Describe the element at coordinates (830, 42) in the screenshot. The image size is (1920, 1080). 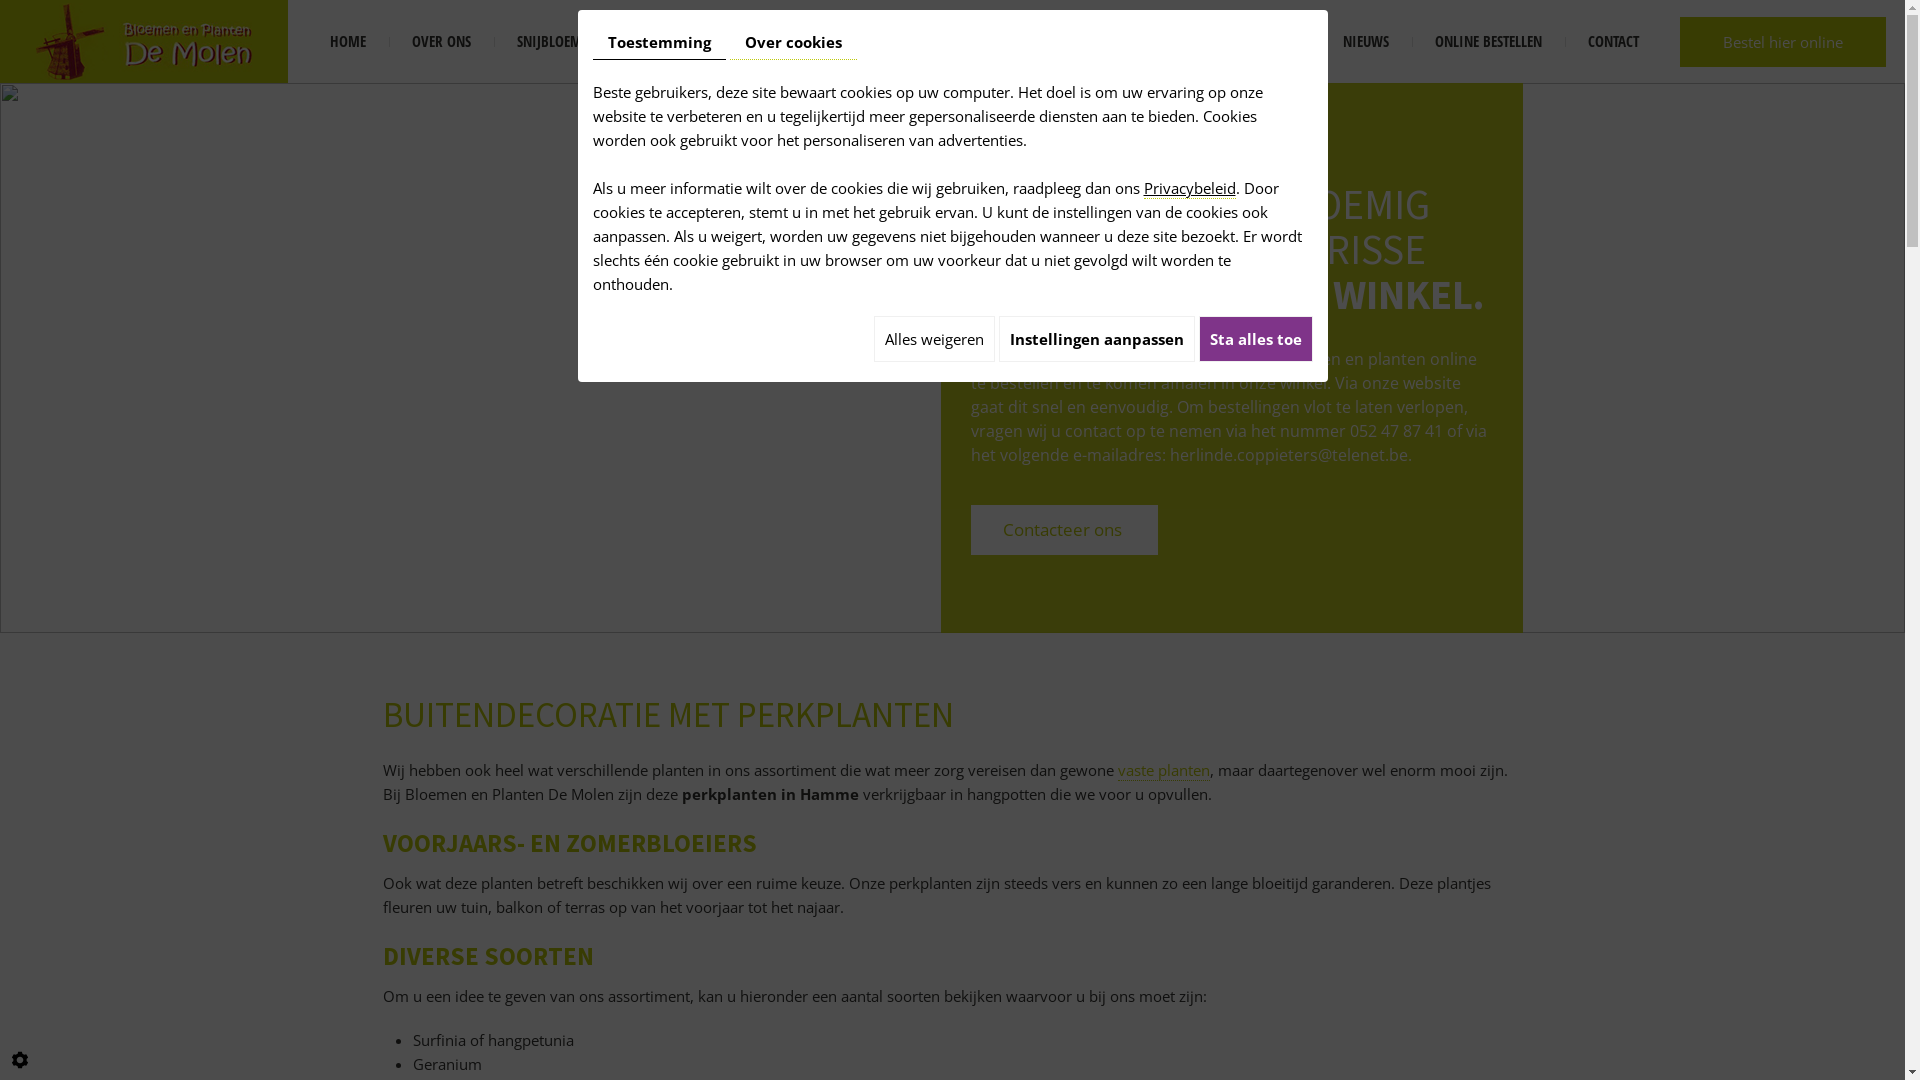
I see `VASTE PLANTEN` at that location.